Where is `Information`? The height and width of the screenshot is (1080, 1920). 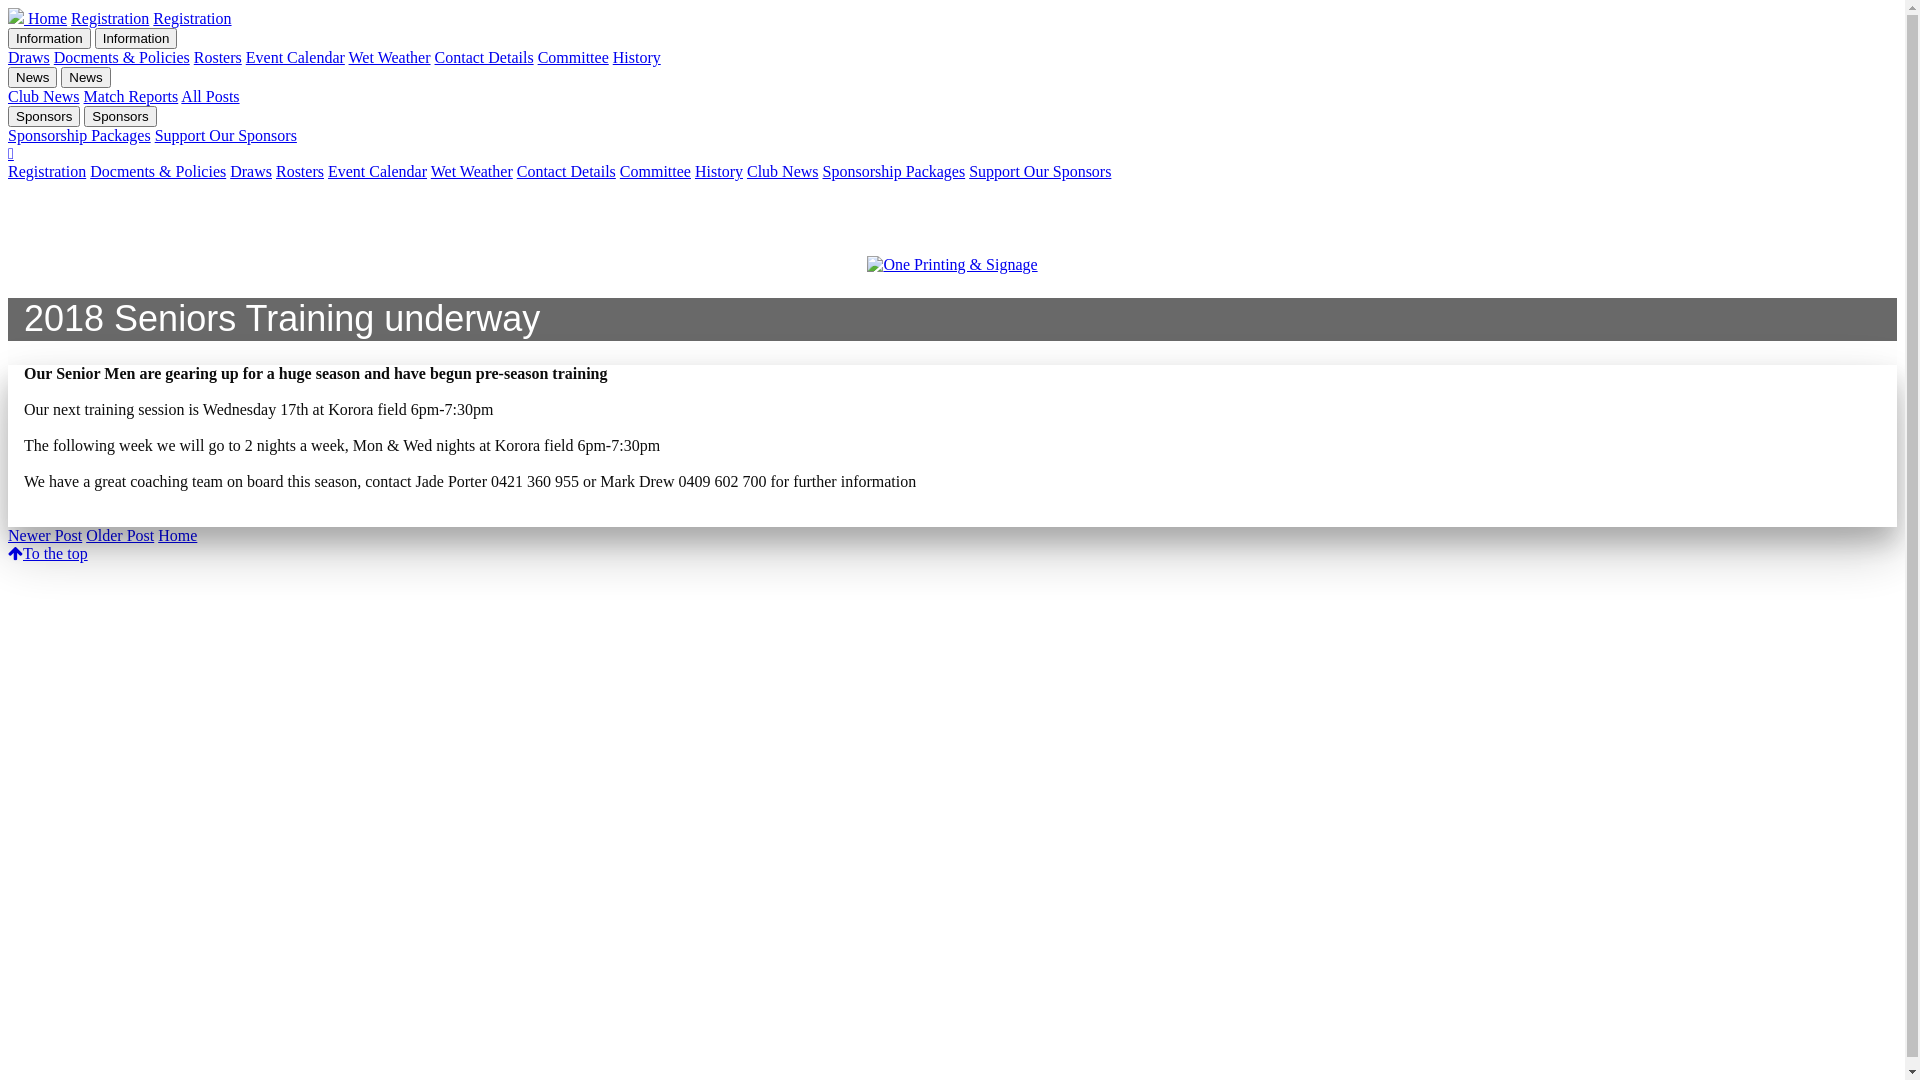 Information is located at coordinates (136, 38).